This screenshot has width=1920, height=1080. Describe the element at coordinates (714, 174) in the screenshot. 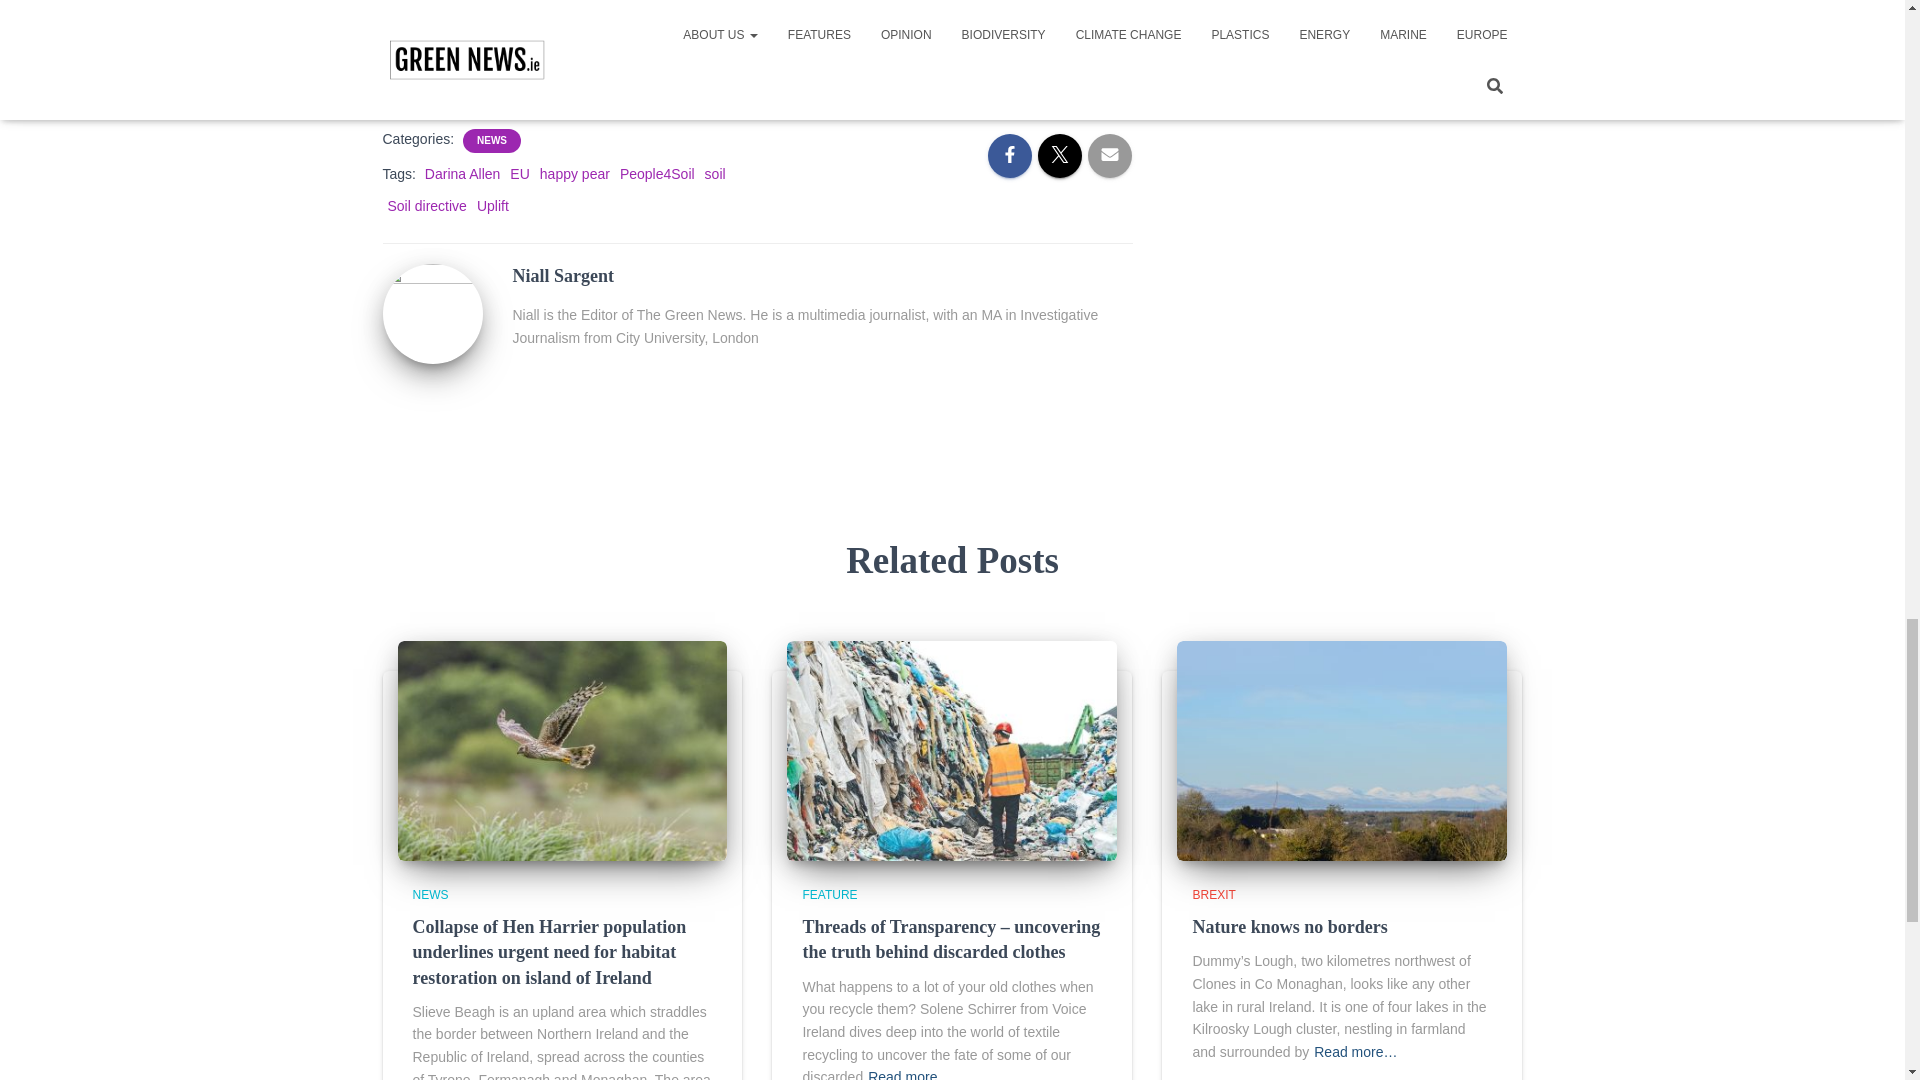

I see `soil` at that location.